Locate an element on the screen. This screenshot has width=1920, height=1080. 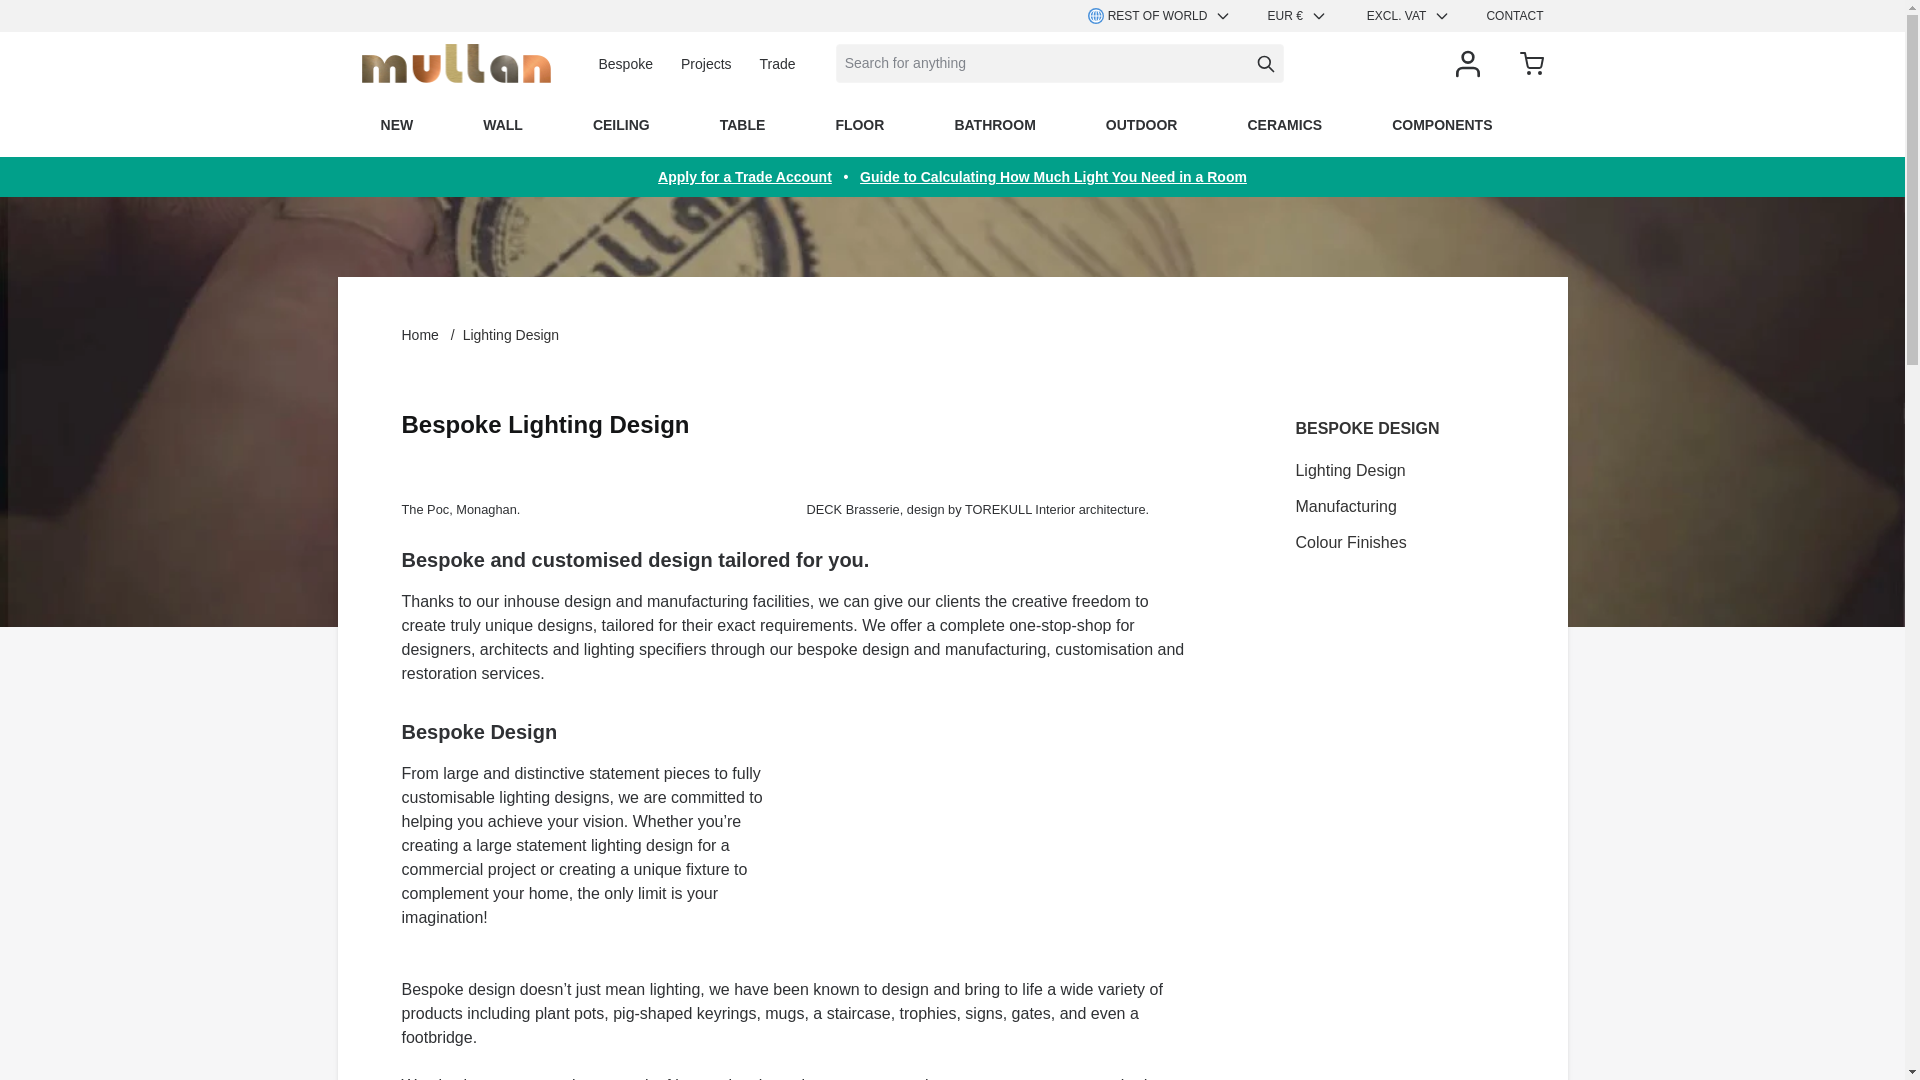
CONTACT is located at coordinates (1514, 15).